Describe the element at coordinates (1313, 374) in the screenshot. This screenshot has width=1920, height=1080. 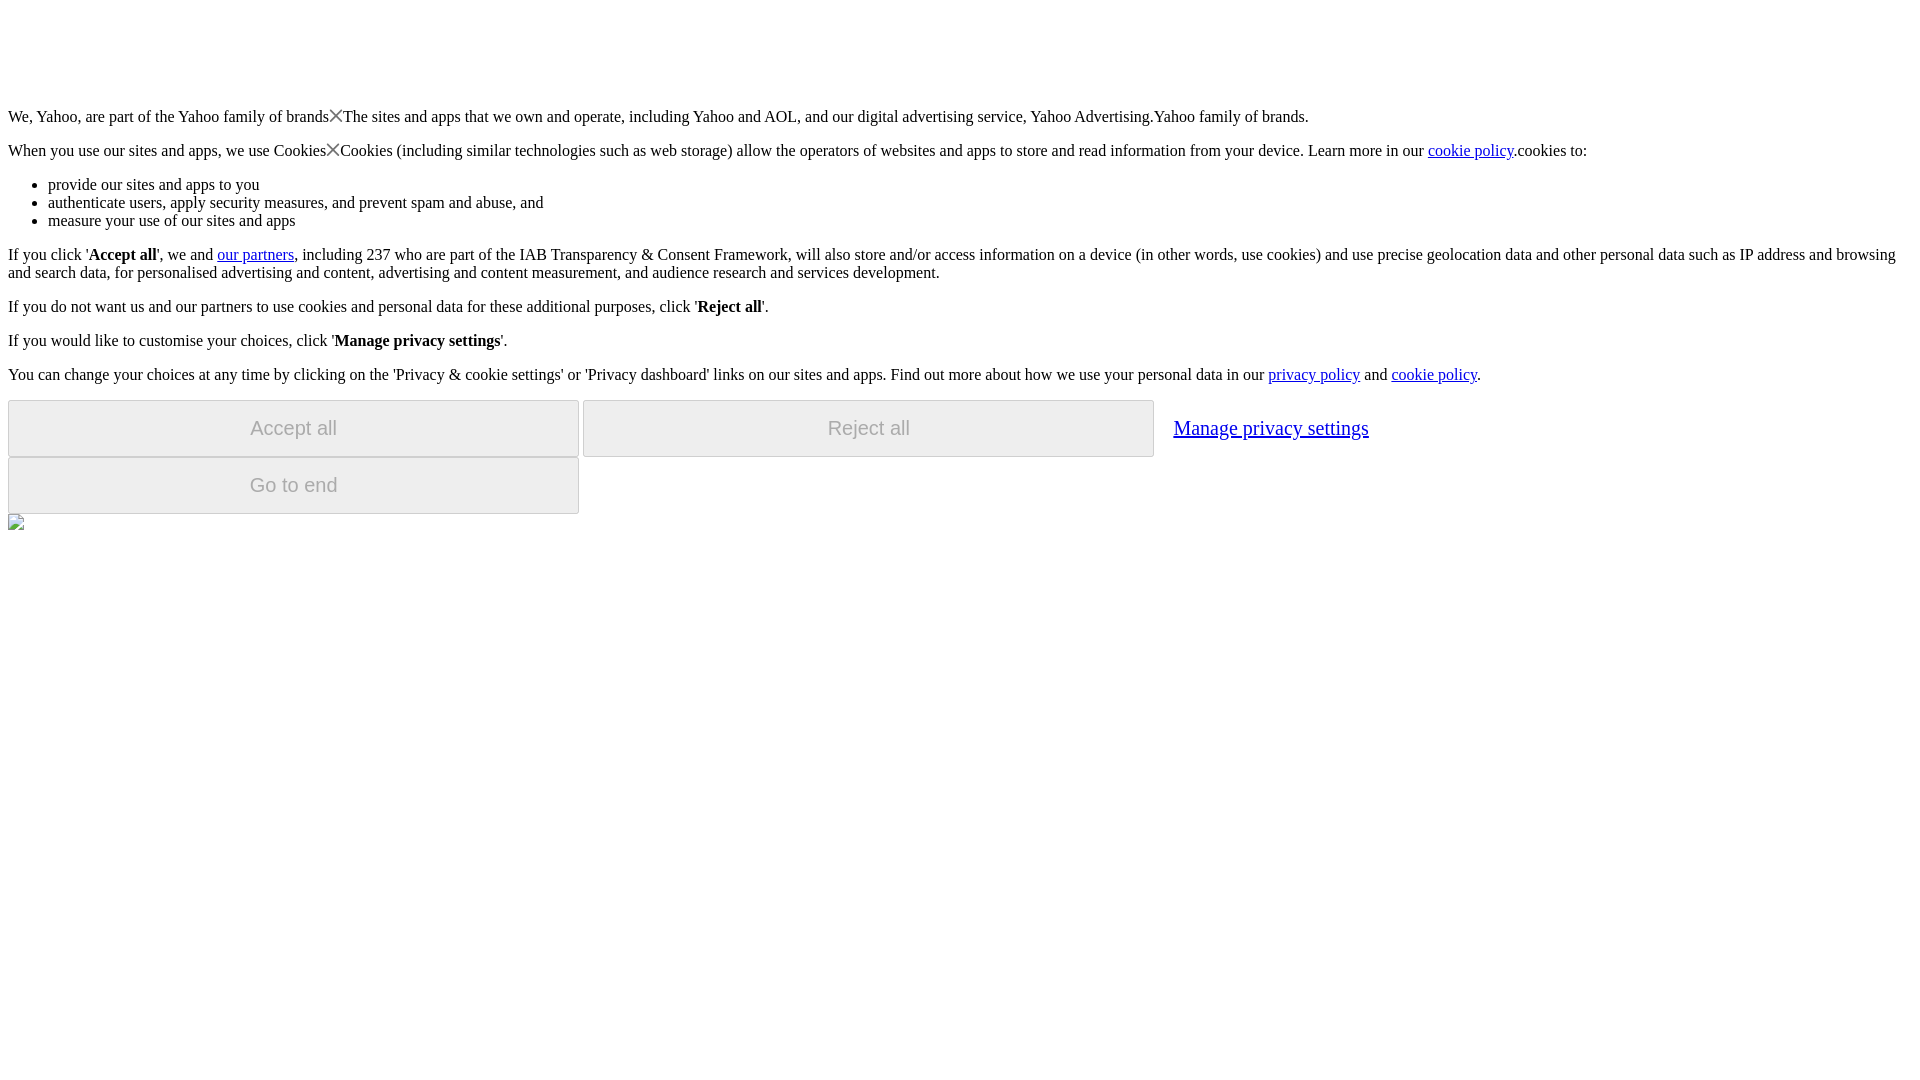
I see `privacy policy` at that location.